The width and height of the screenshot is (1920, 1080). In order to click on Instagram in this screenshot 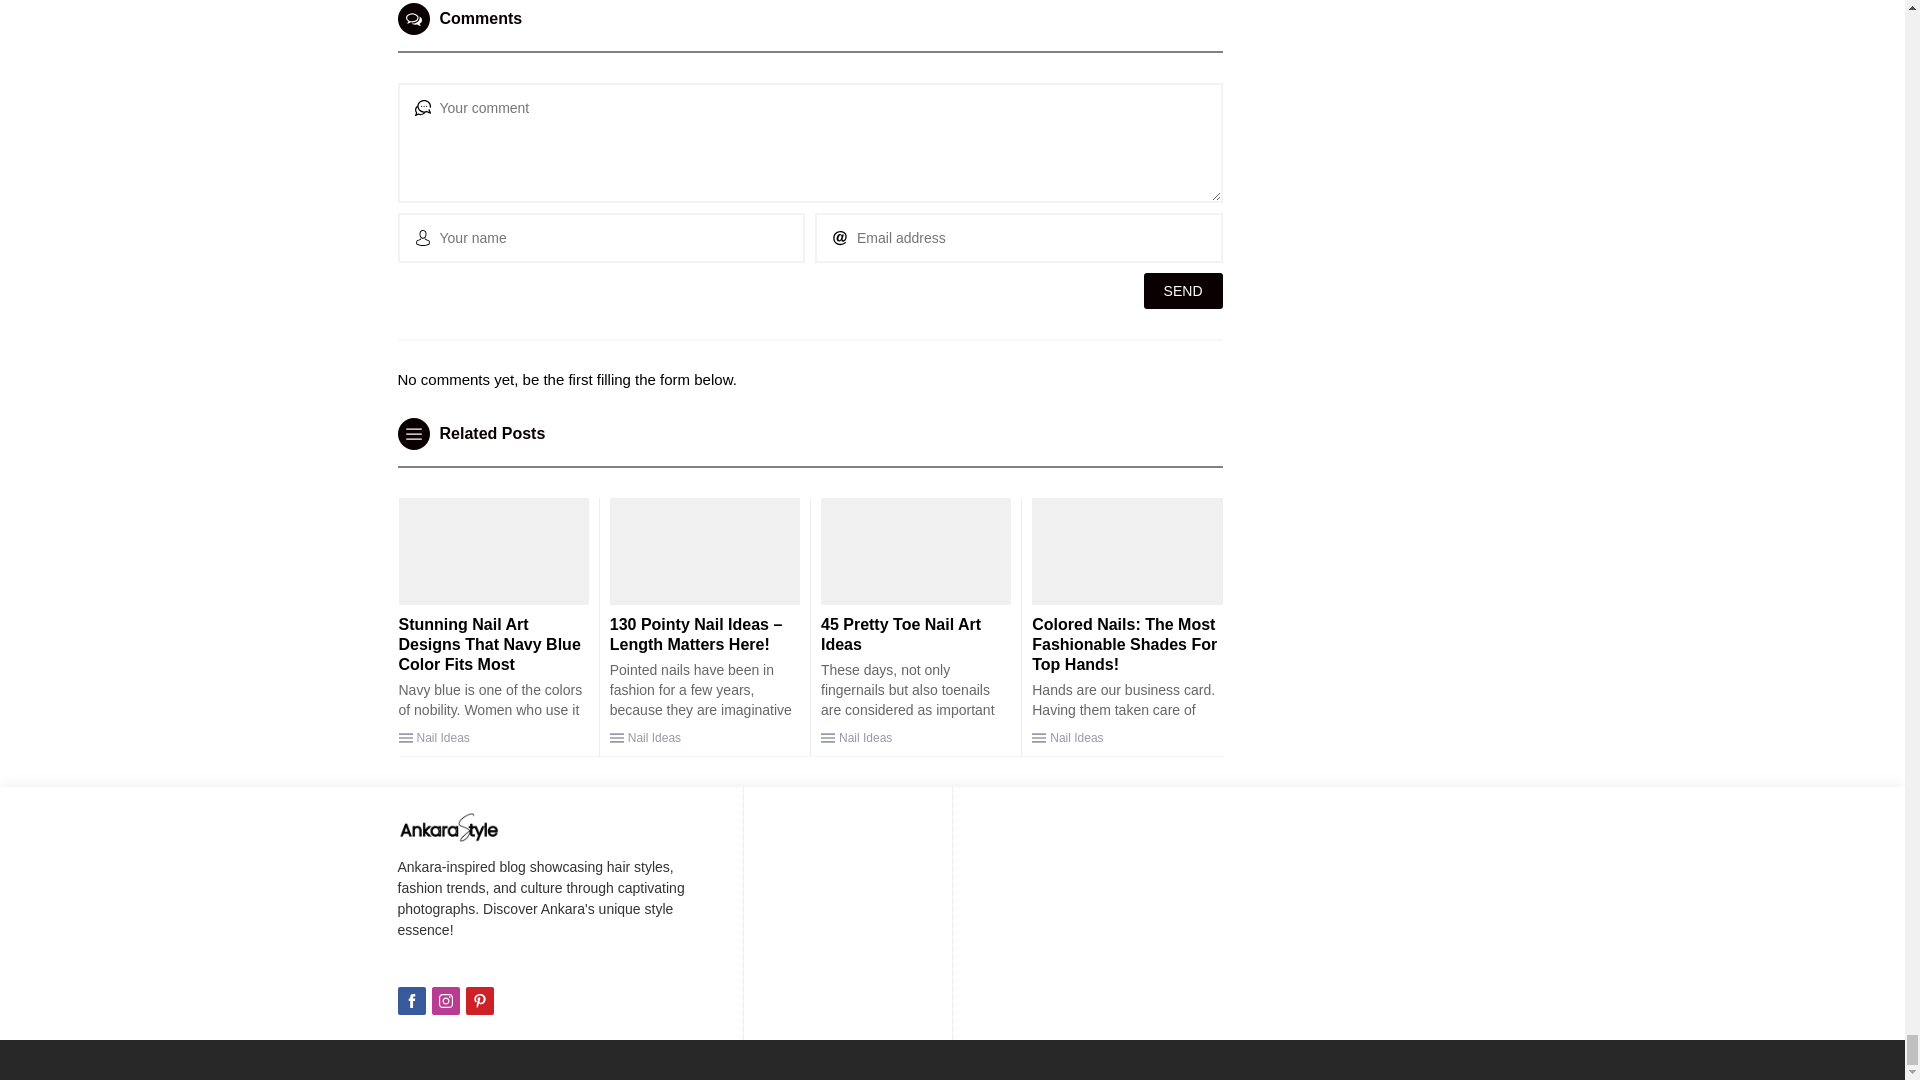, I will do `click(446, 1001)`.